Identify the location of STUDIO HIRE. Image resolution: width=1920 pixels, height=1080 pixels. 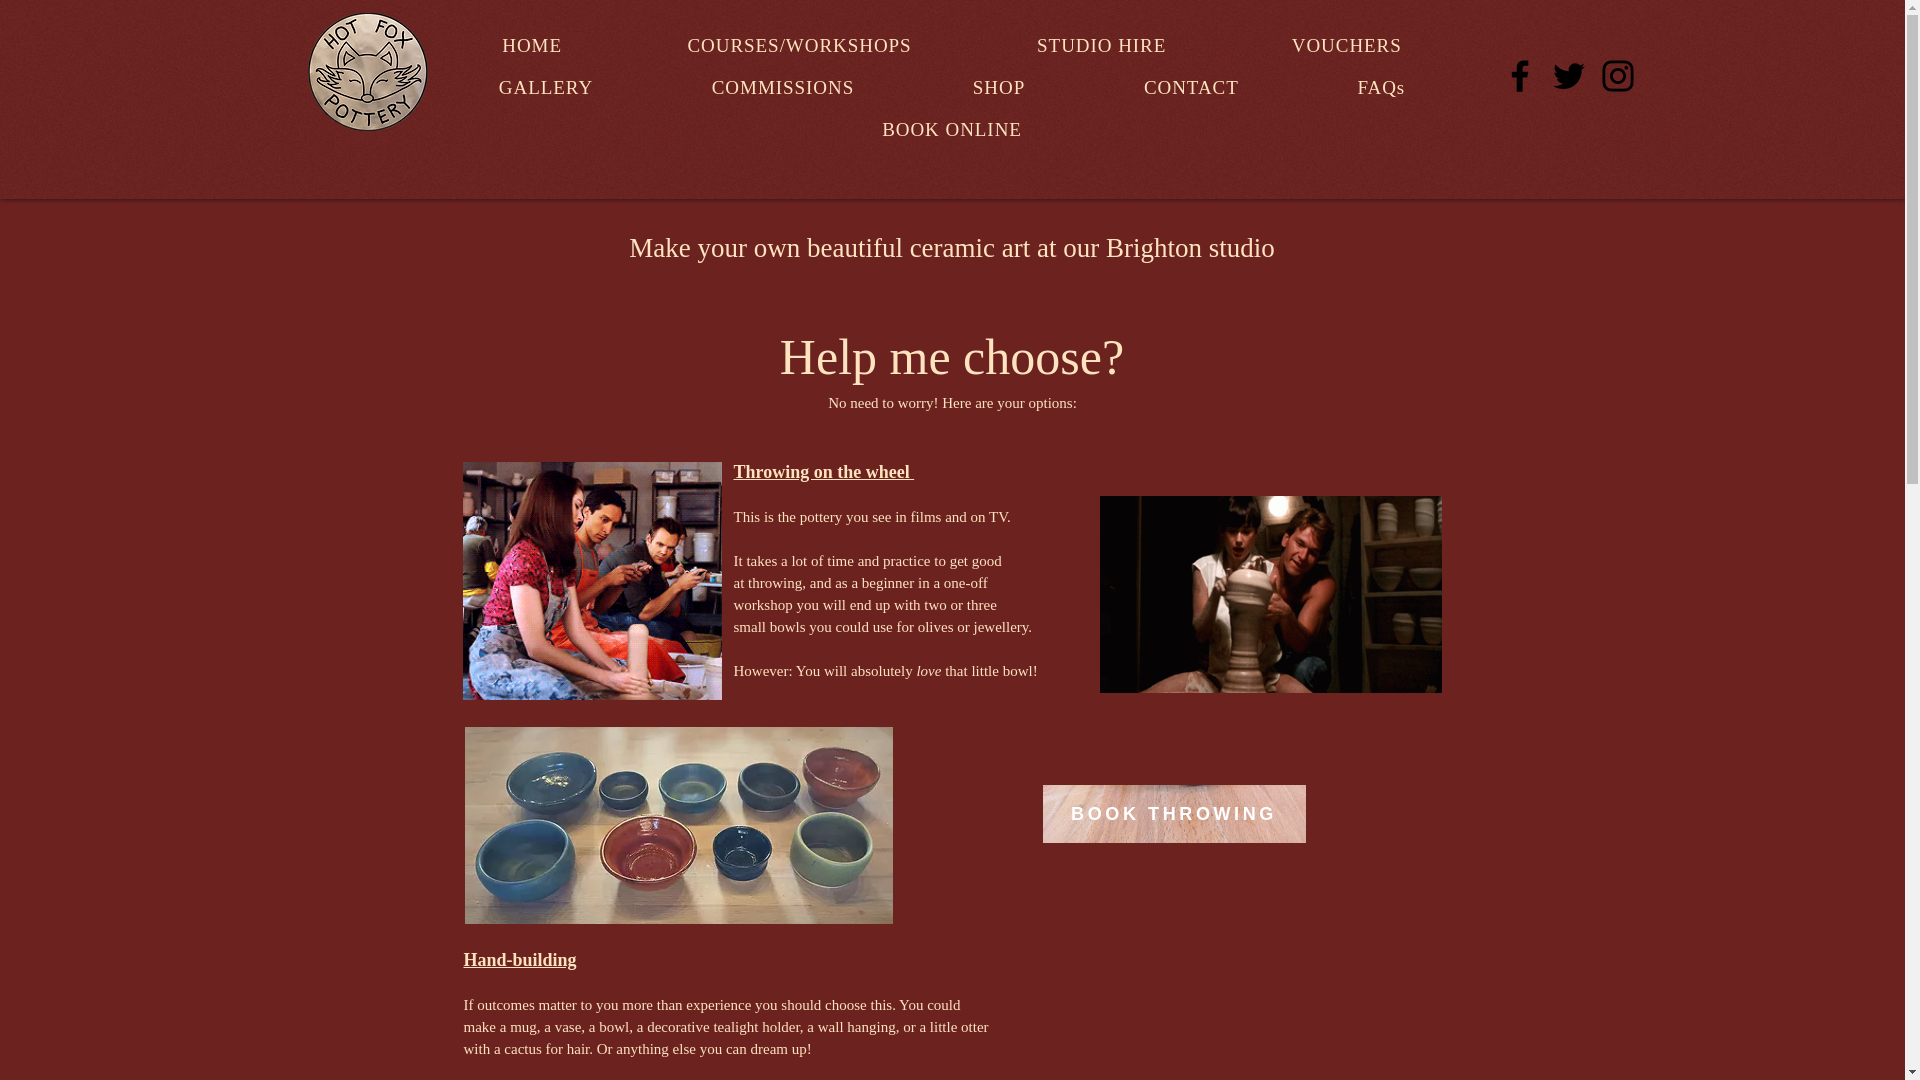
(1100, 45).